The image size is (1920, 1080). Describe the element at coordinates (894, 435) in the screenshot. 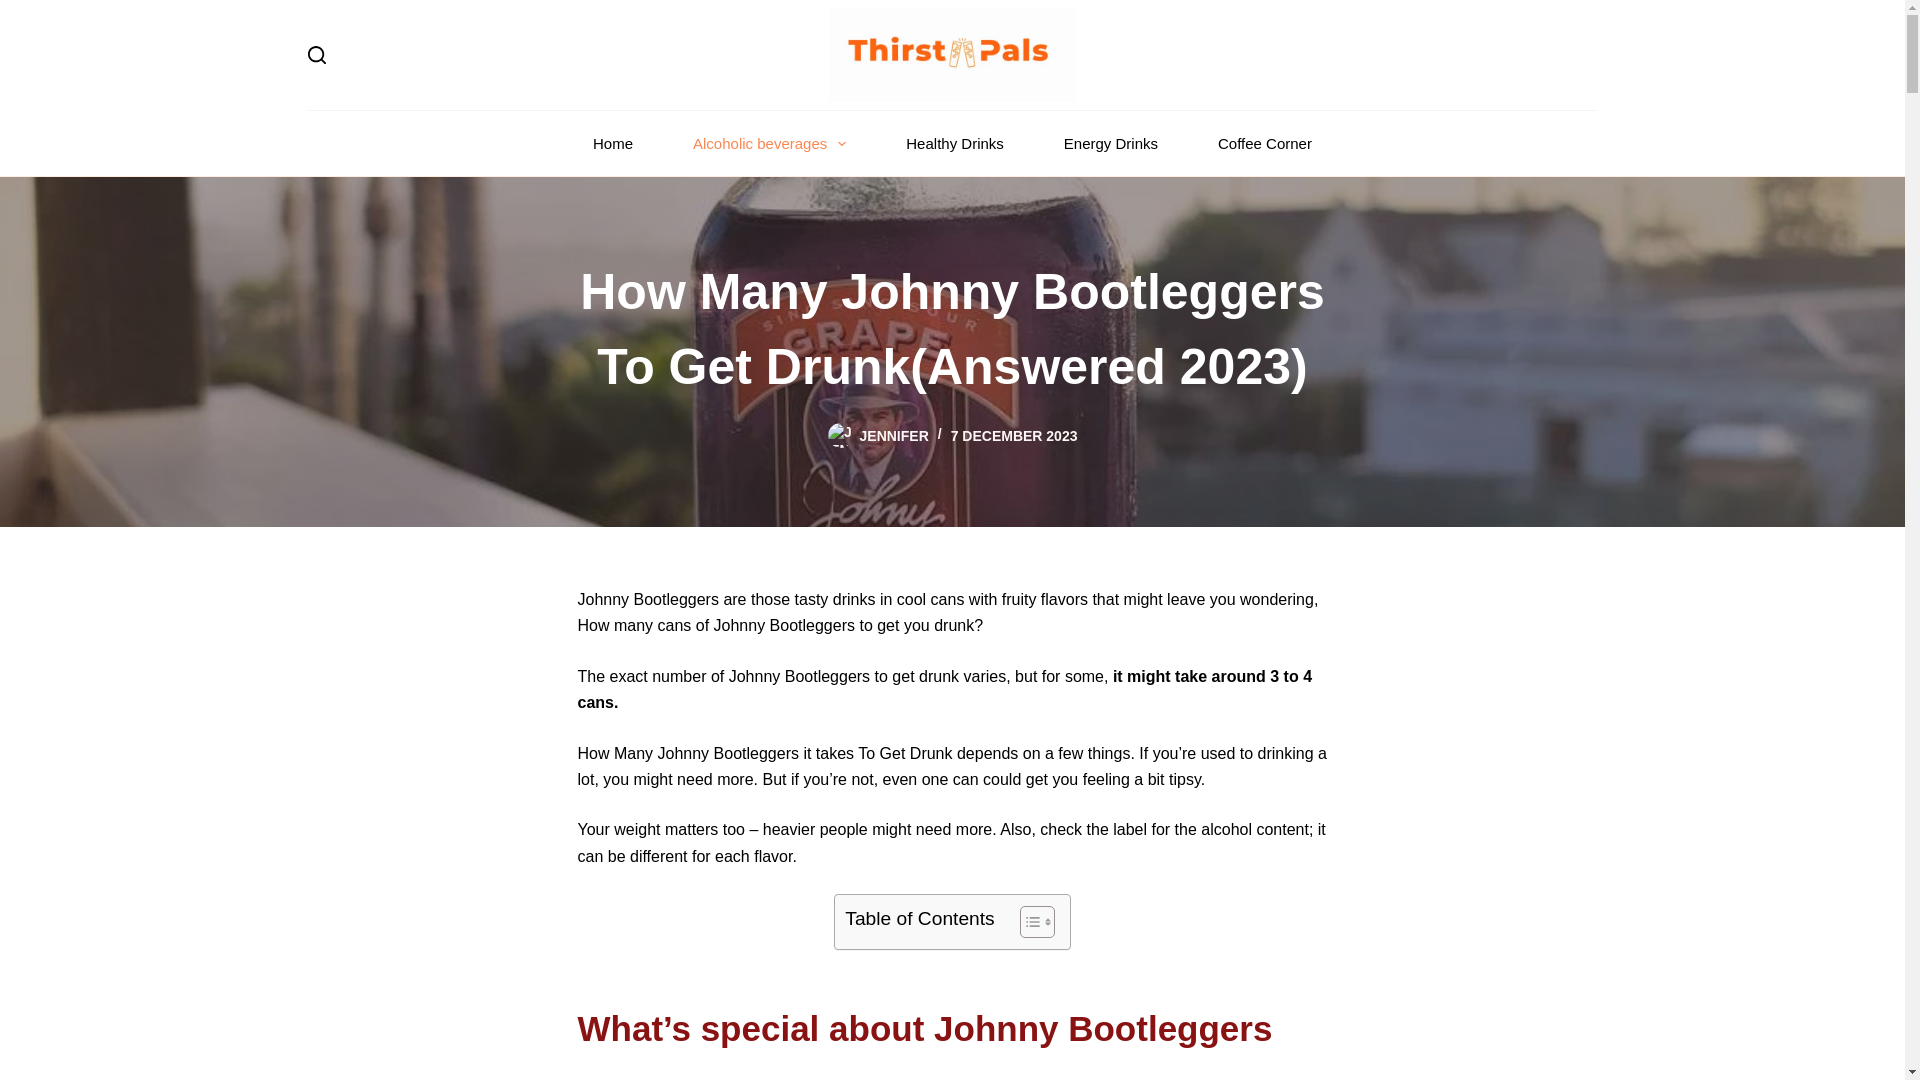

I see `JENNIFER` at that location.